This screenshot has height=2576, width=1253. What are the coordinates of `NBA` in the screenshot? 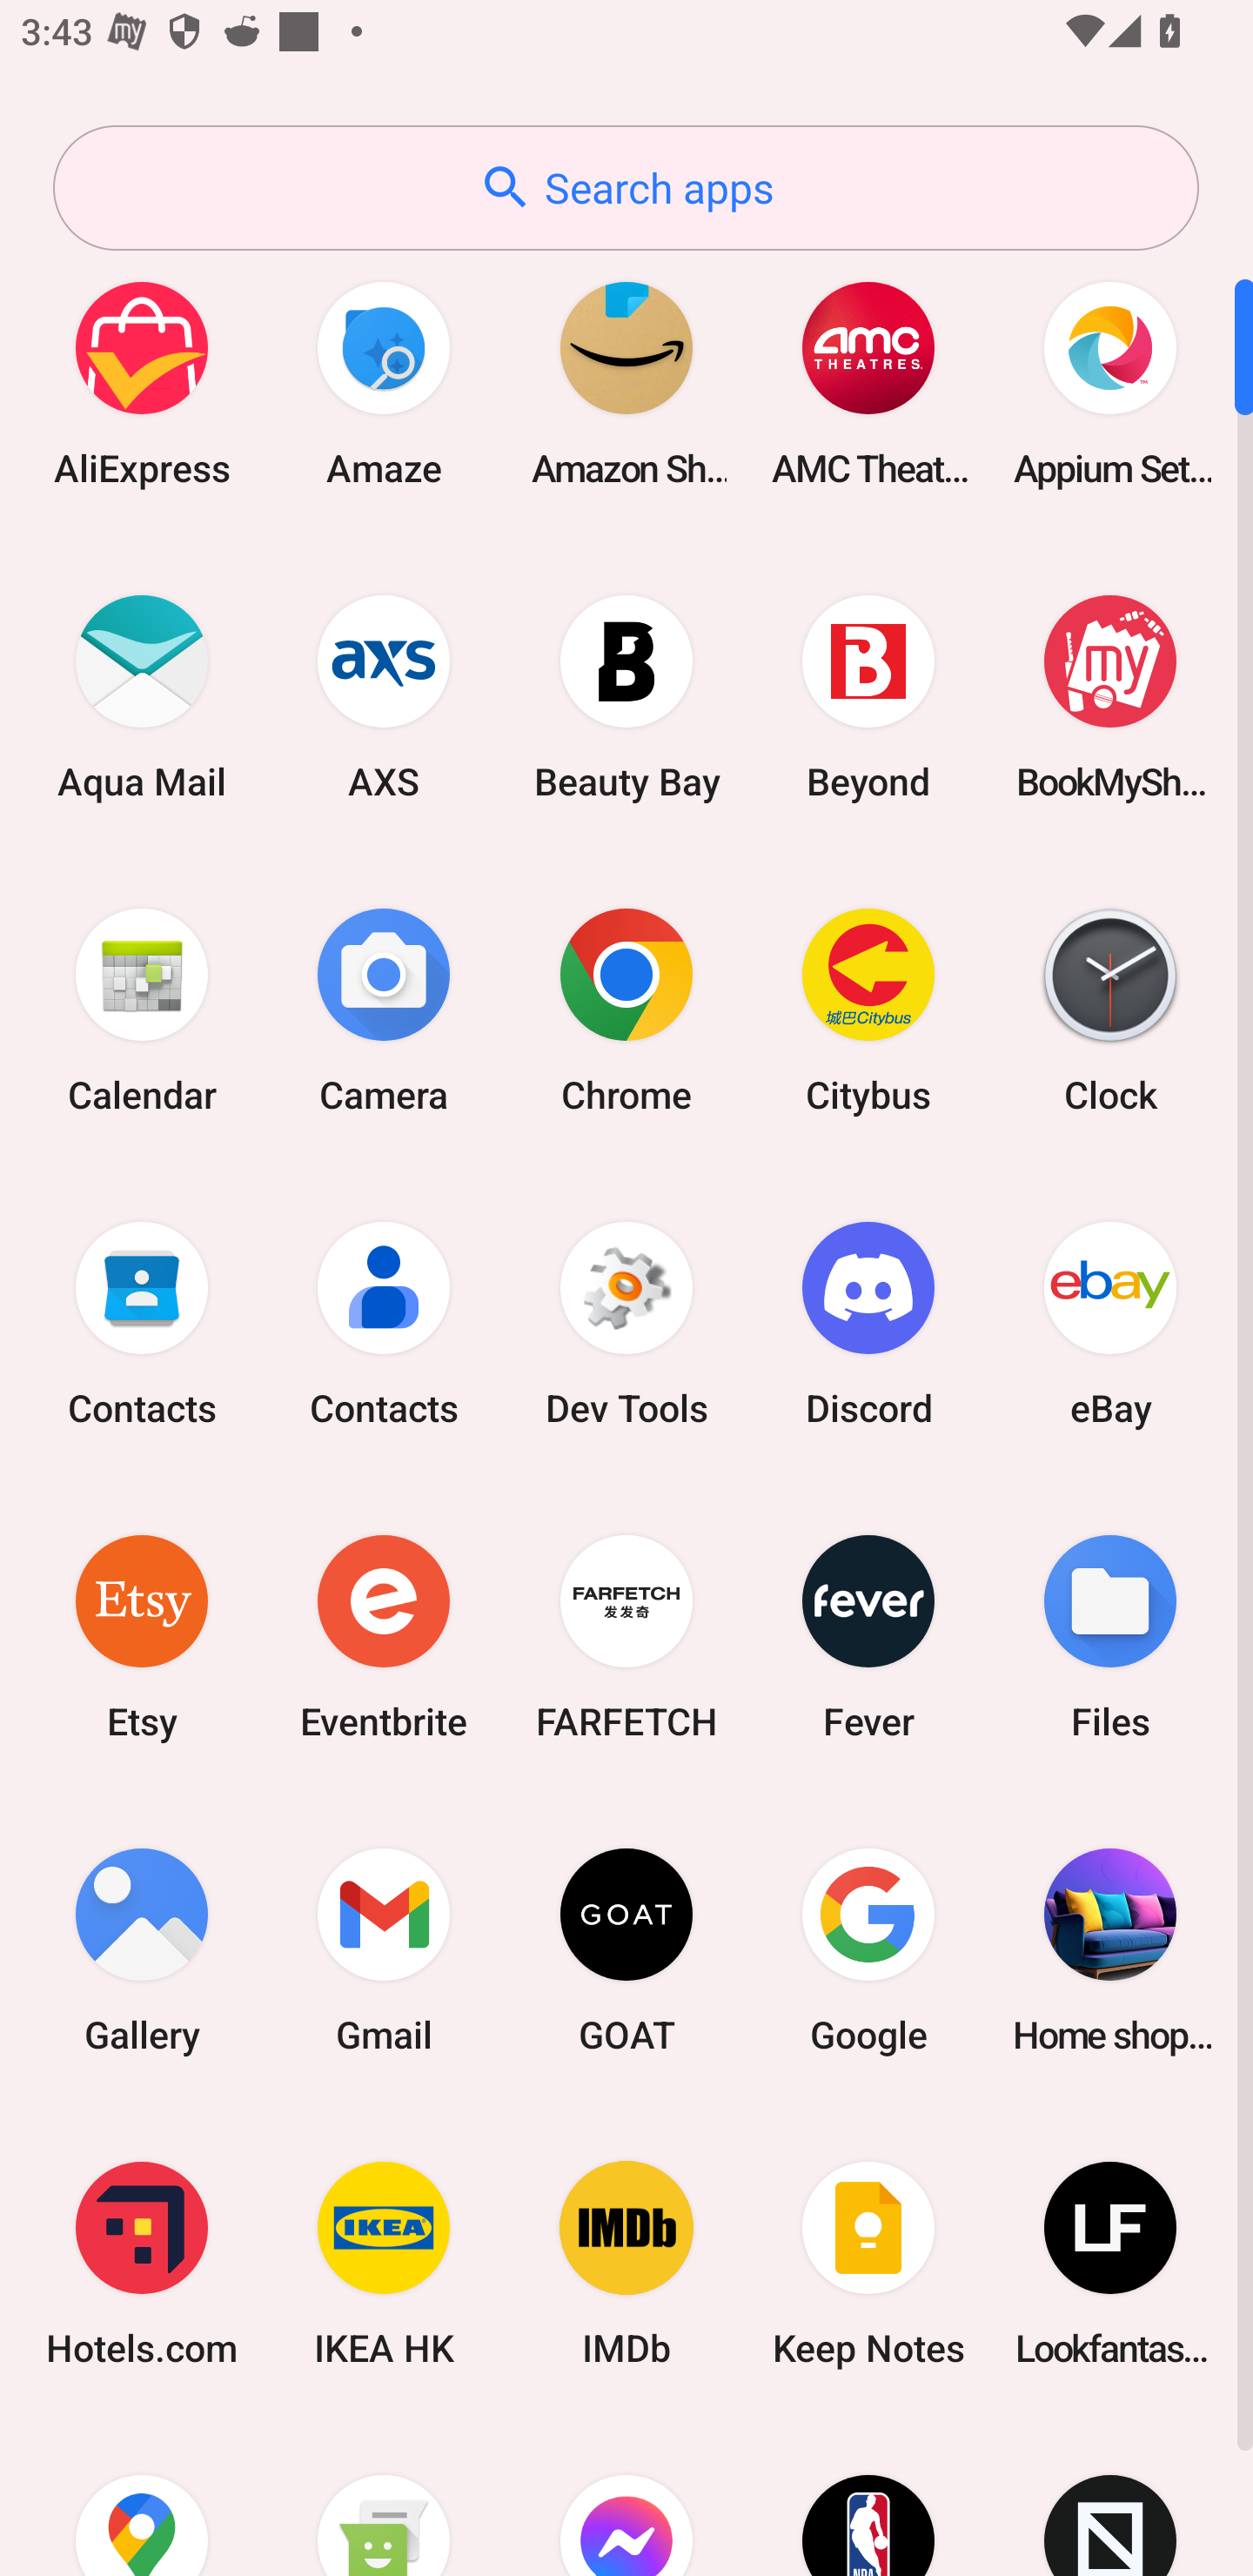 It's located at (868, 2499).